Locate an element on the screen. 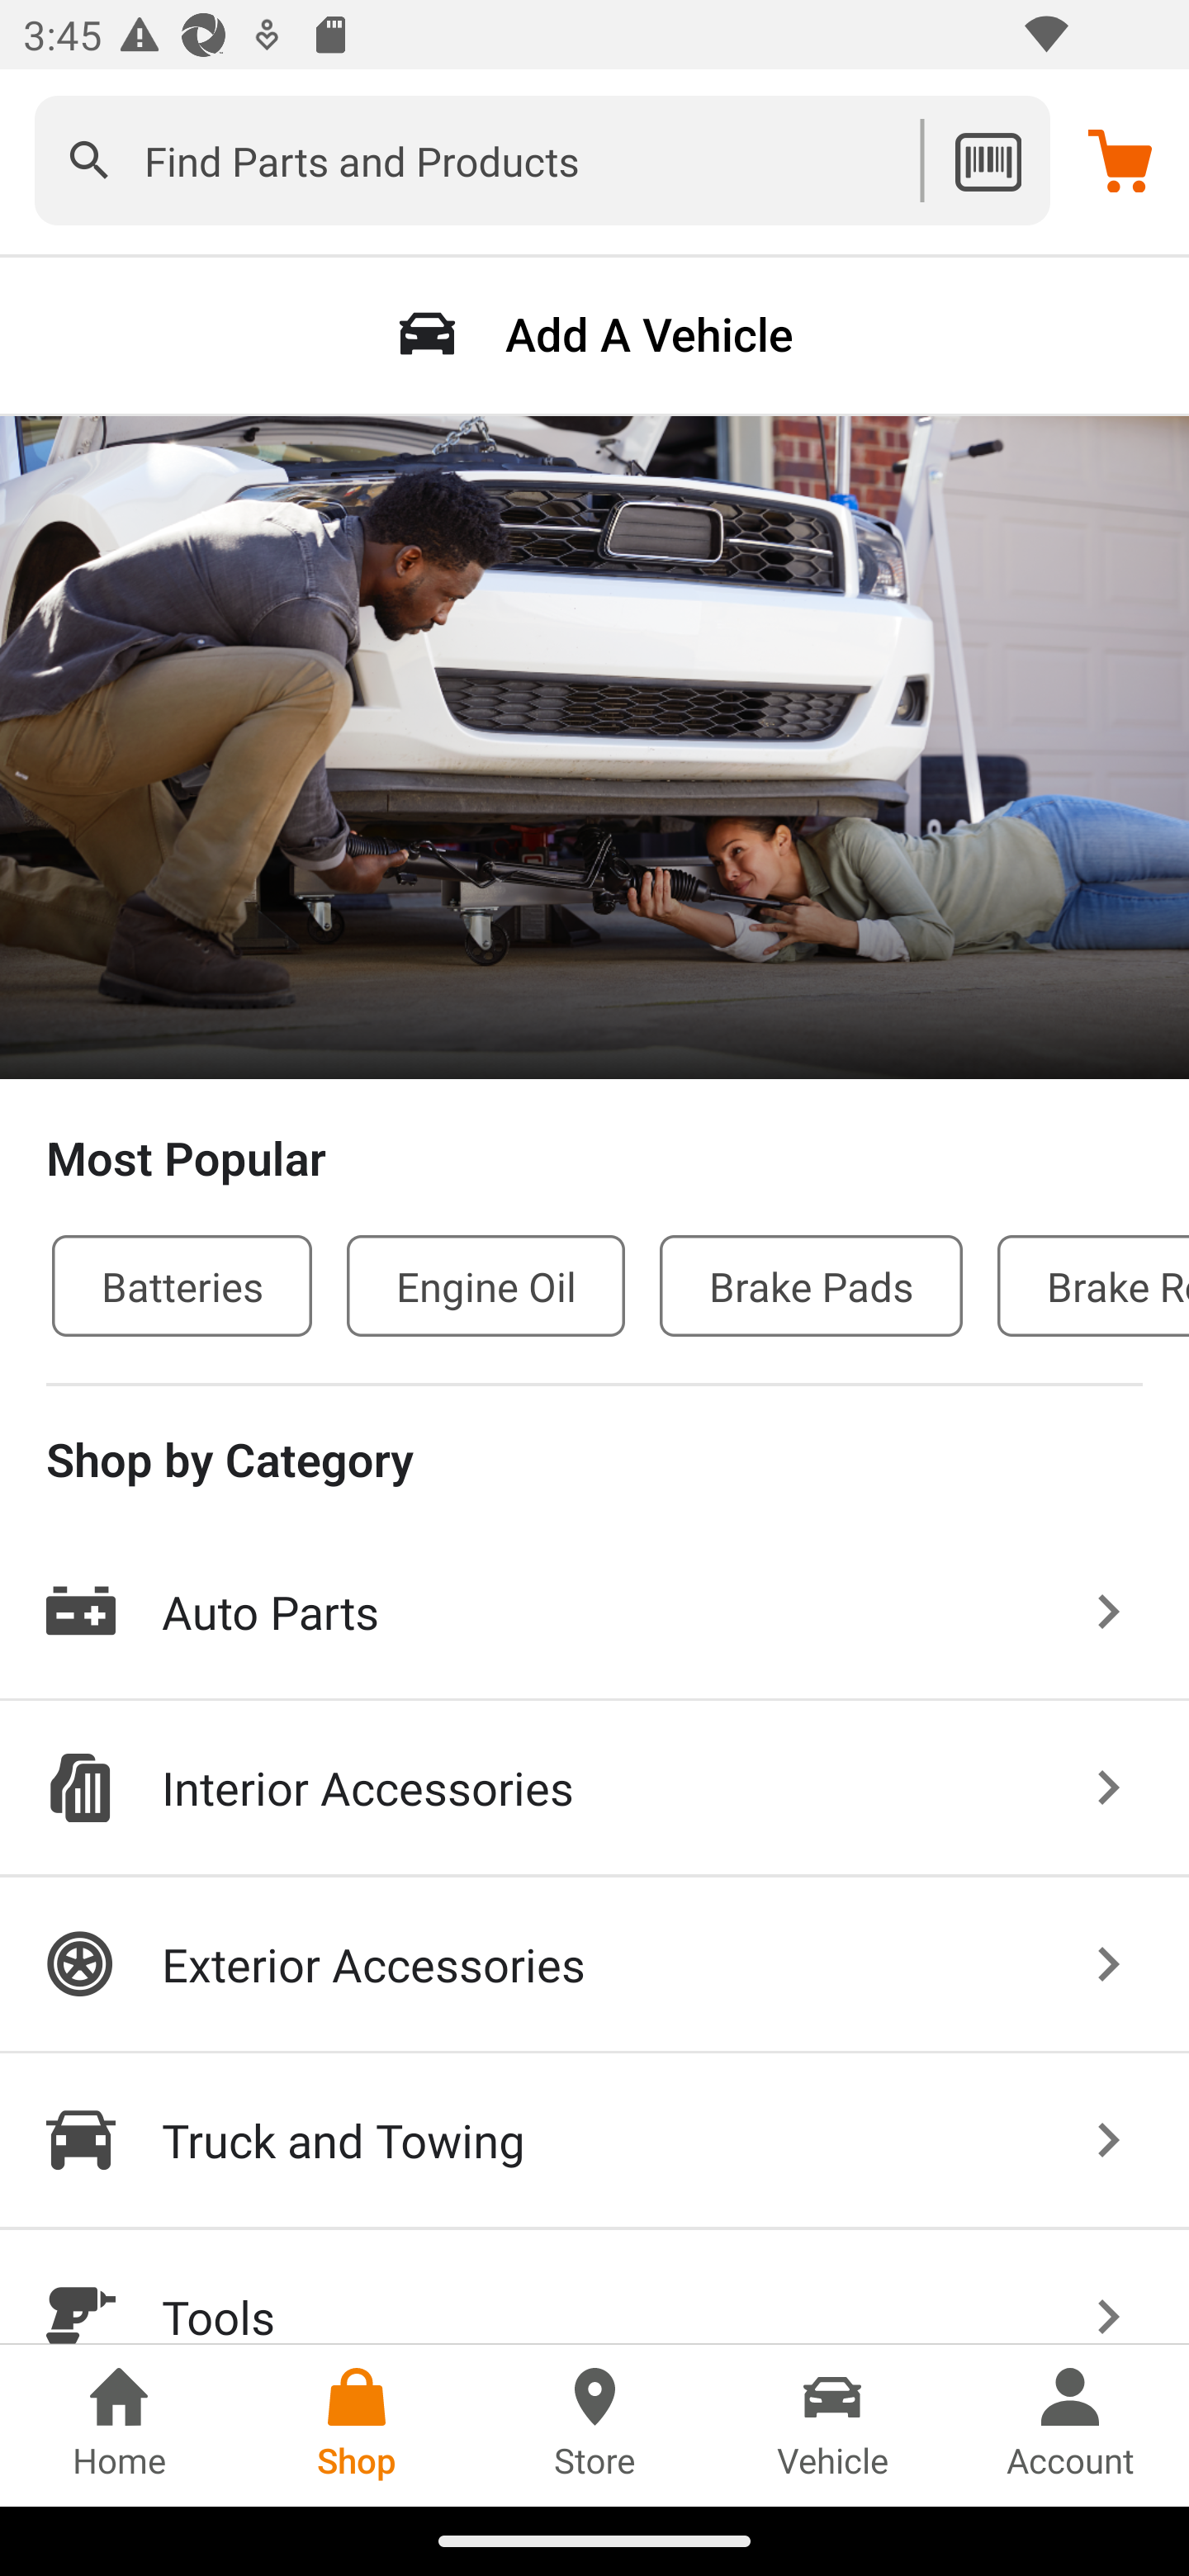  Vehicle is located at coordinates (832, 2425).